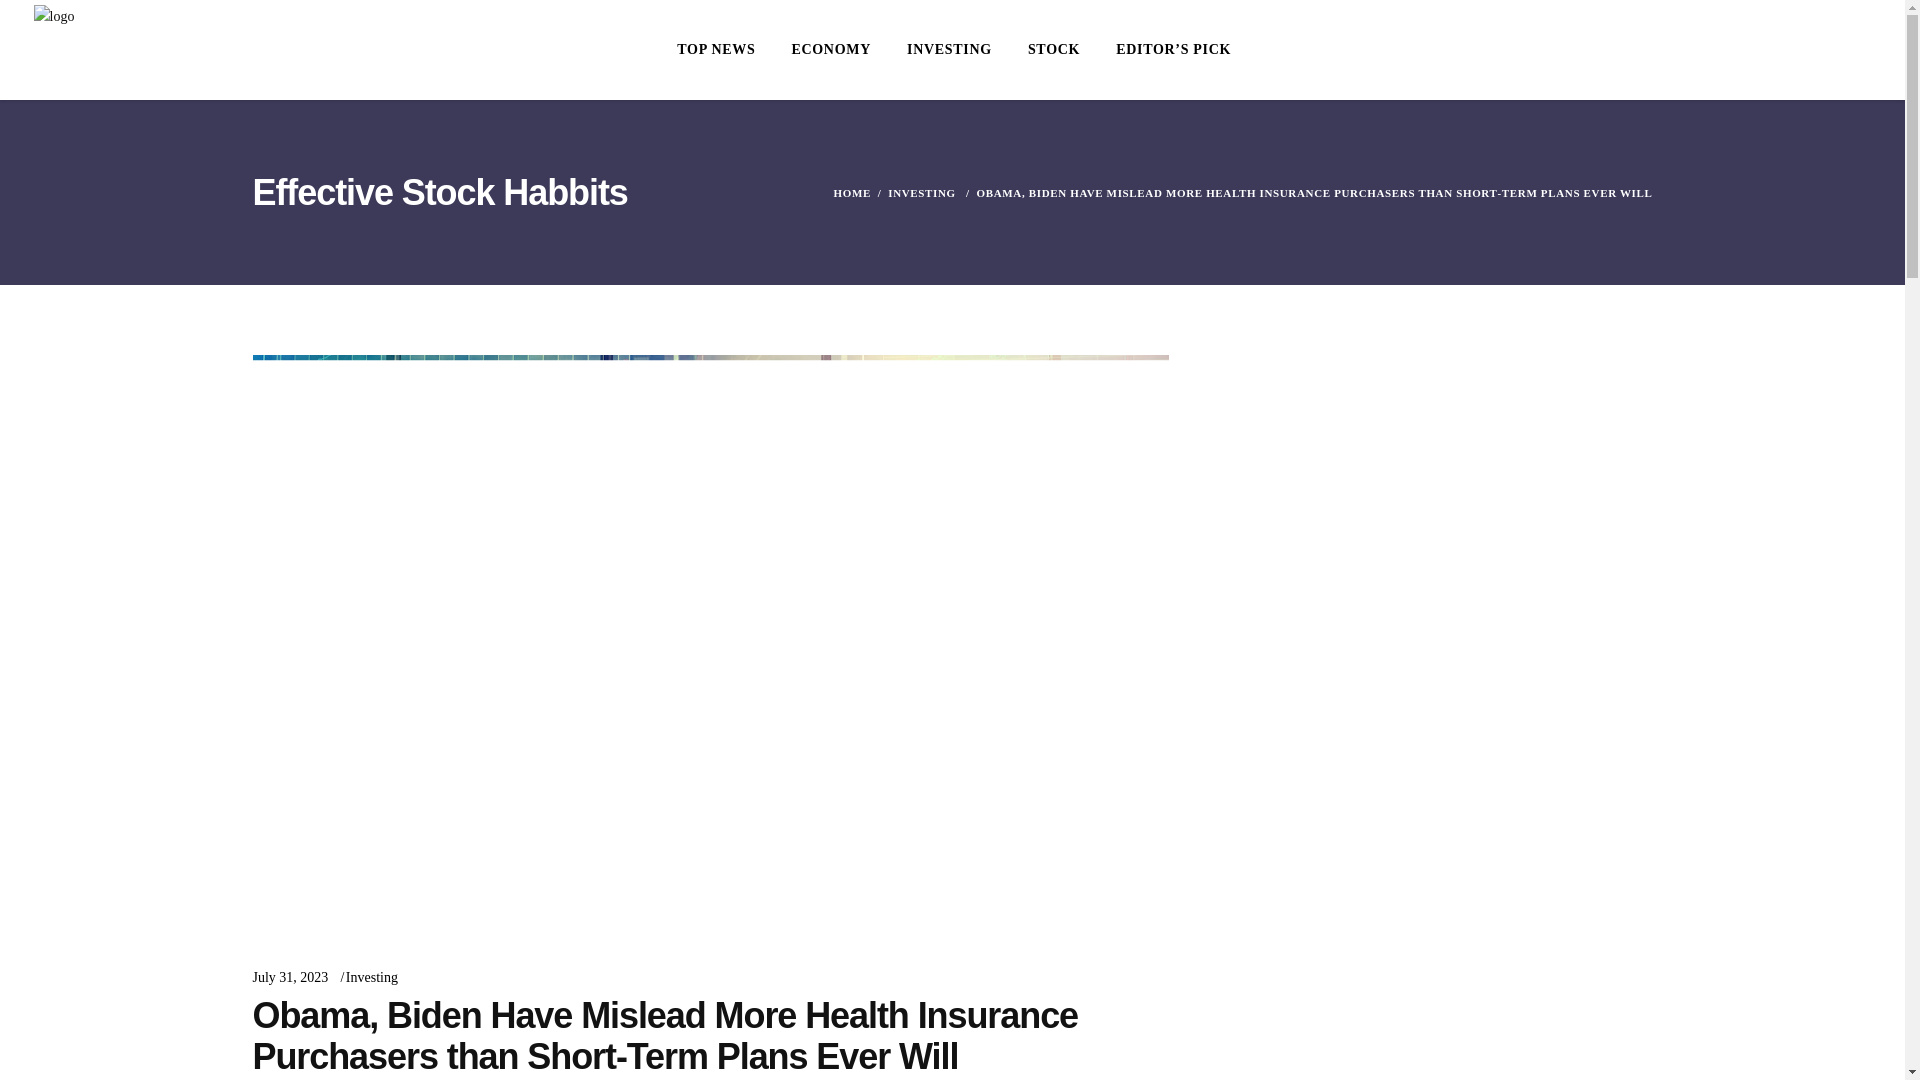 This screenshot has width=1920, height=1080. I want to click on INVESTING, so click(922, 193).